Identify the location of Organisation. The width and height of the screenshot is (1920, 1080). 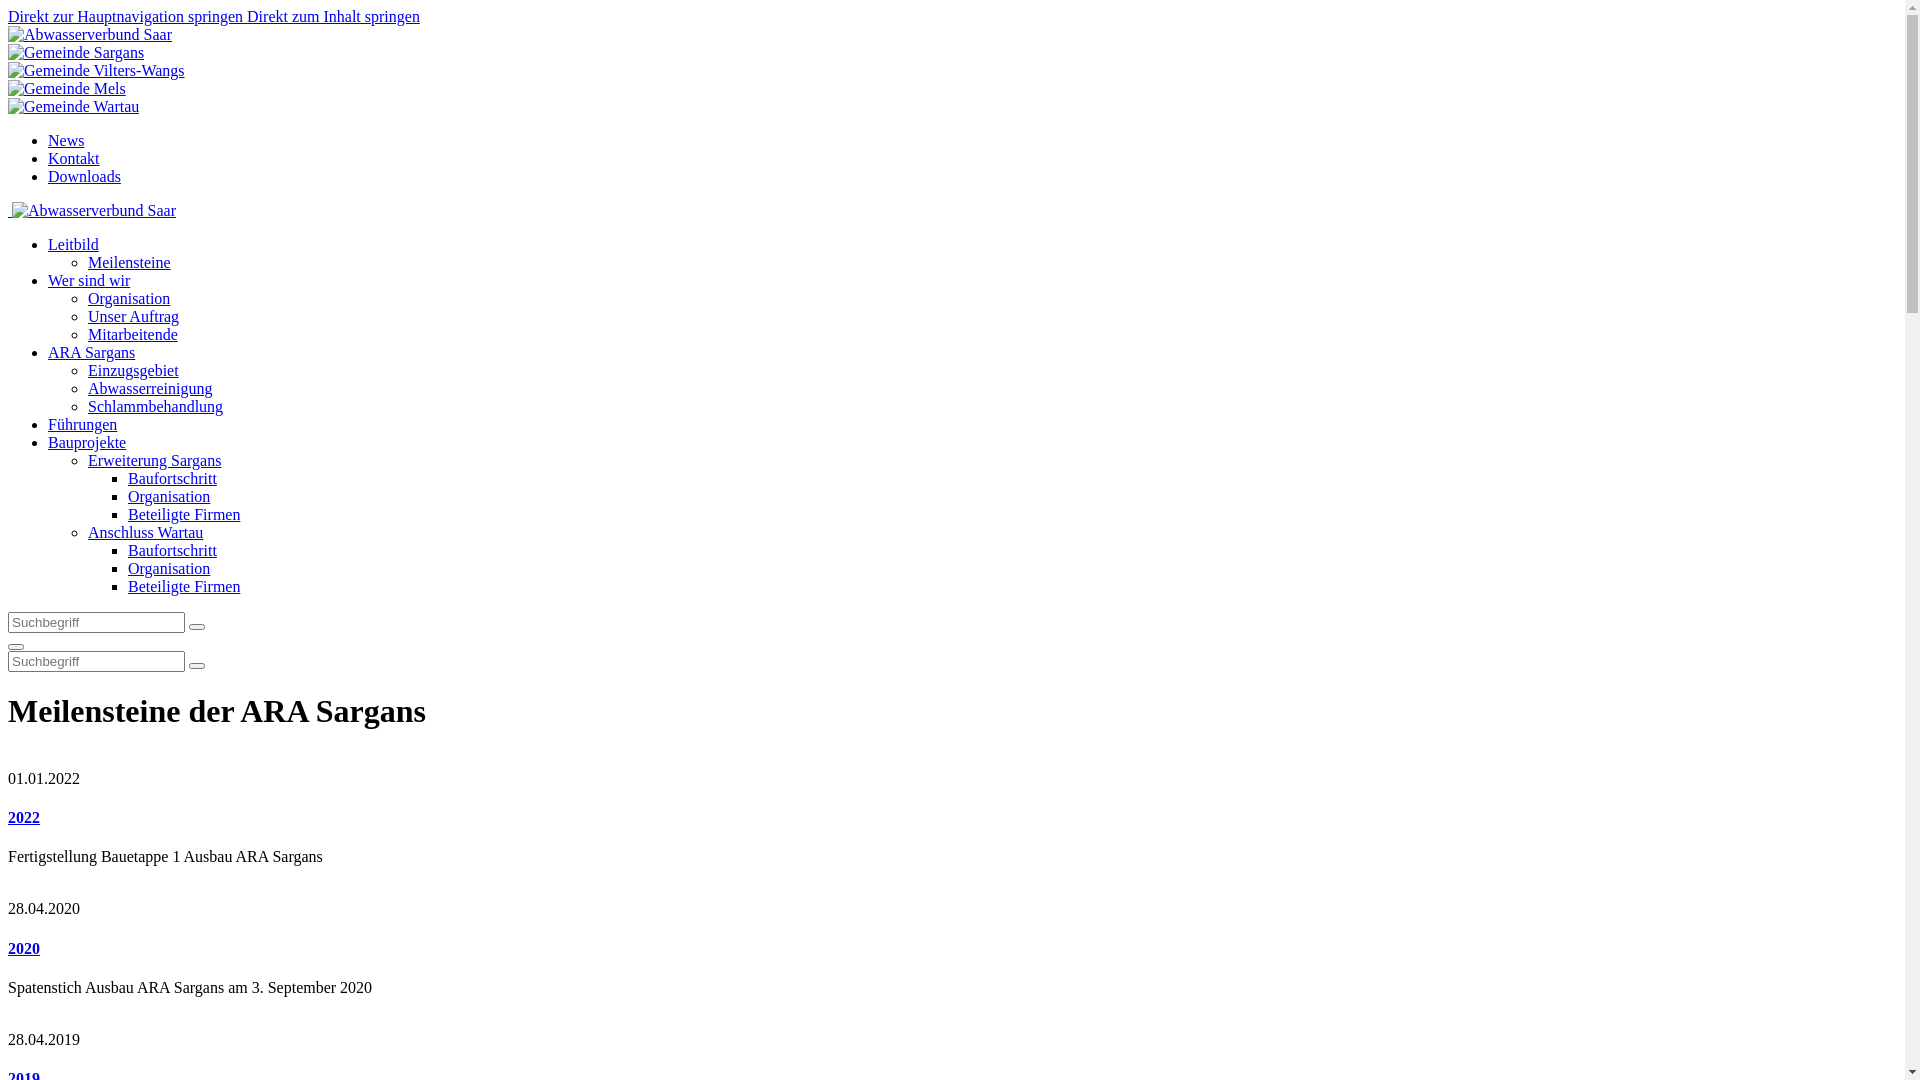
(129, 298).